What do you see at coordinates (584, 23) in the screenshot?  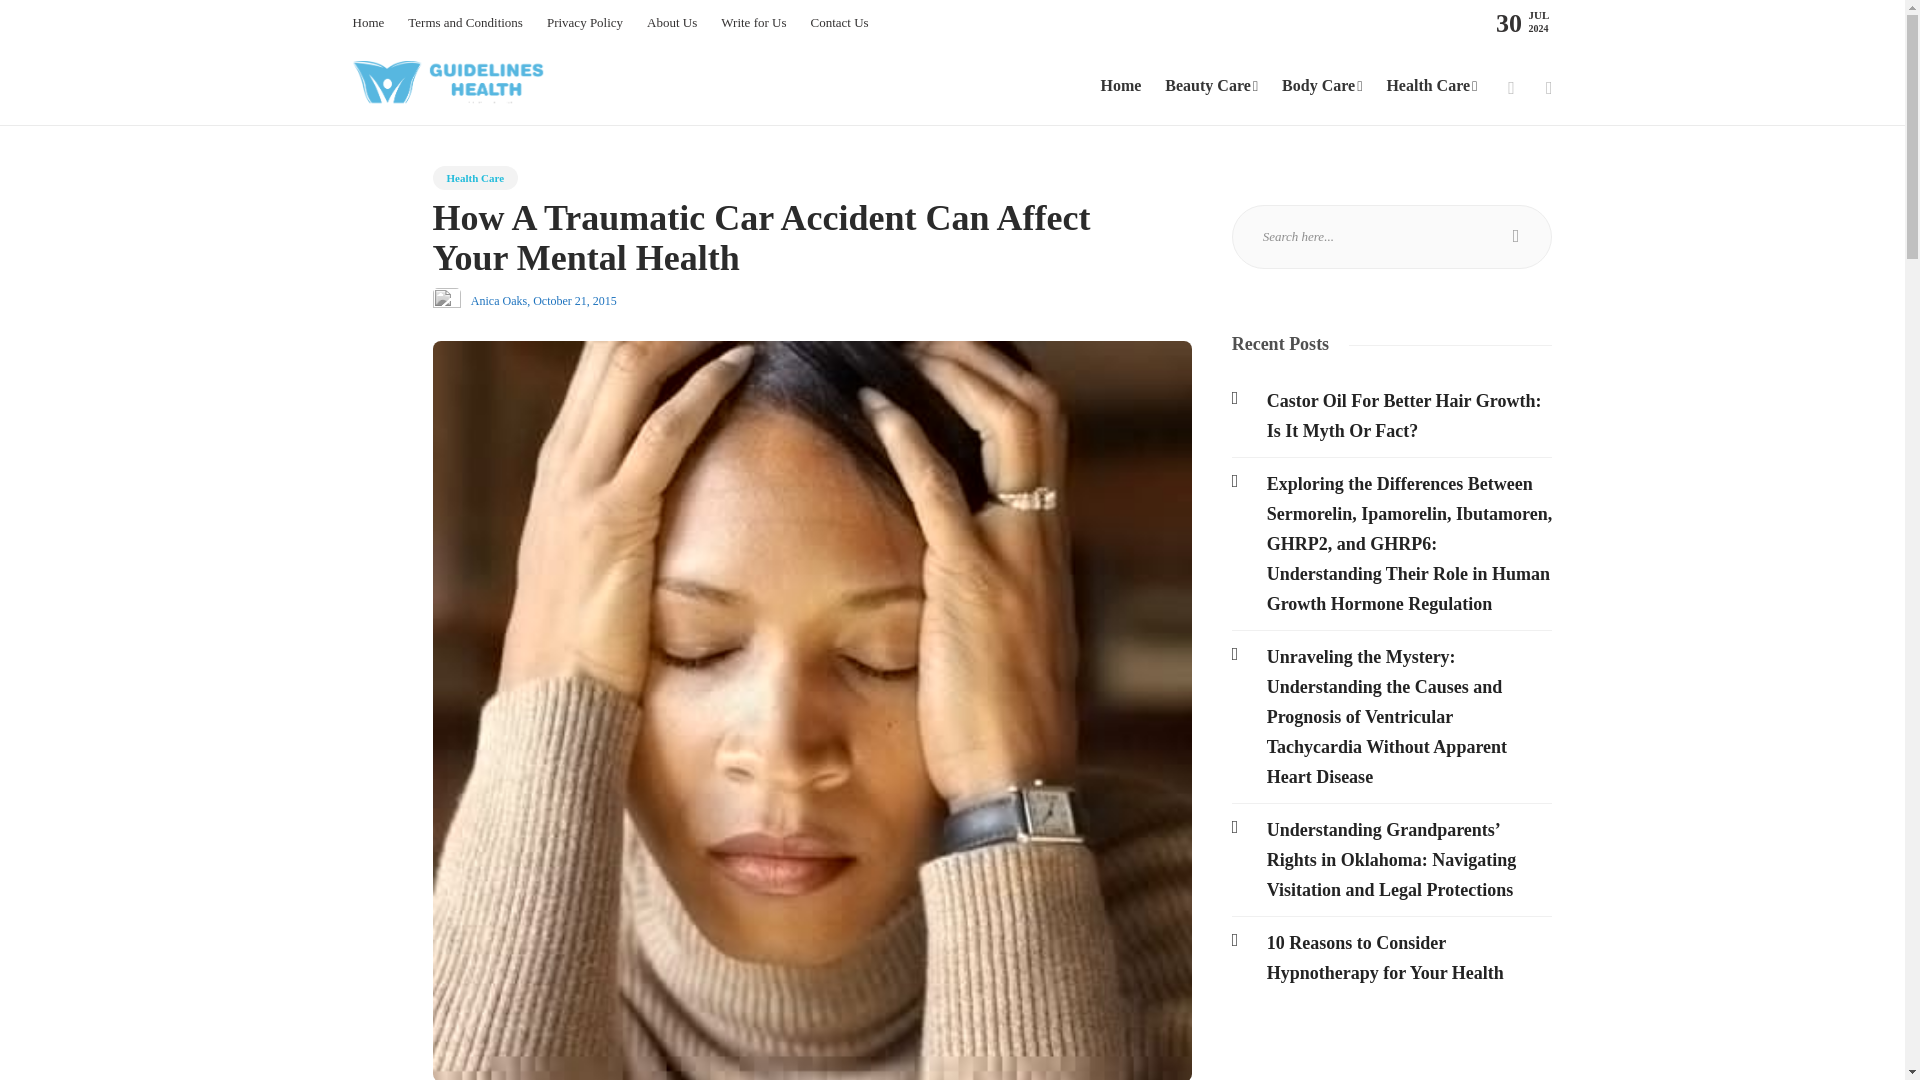 I see `Privacy Policy` at bounding box center [584, 23].